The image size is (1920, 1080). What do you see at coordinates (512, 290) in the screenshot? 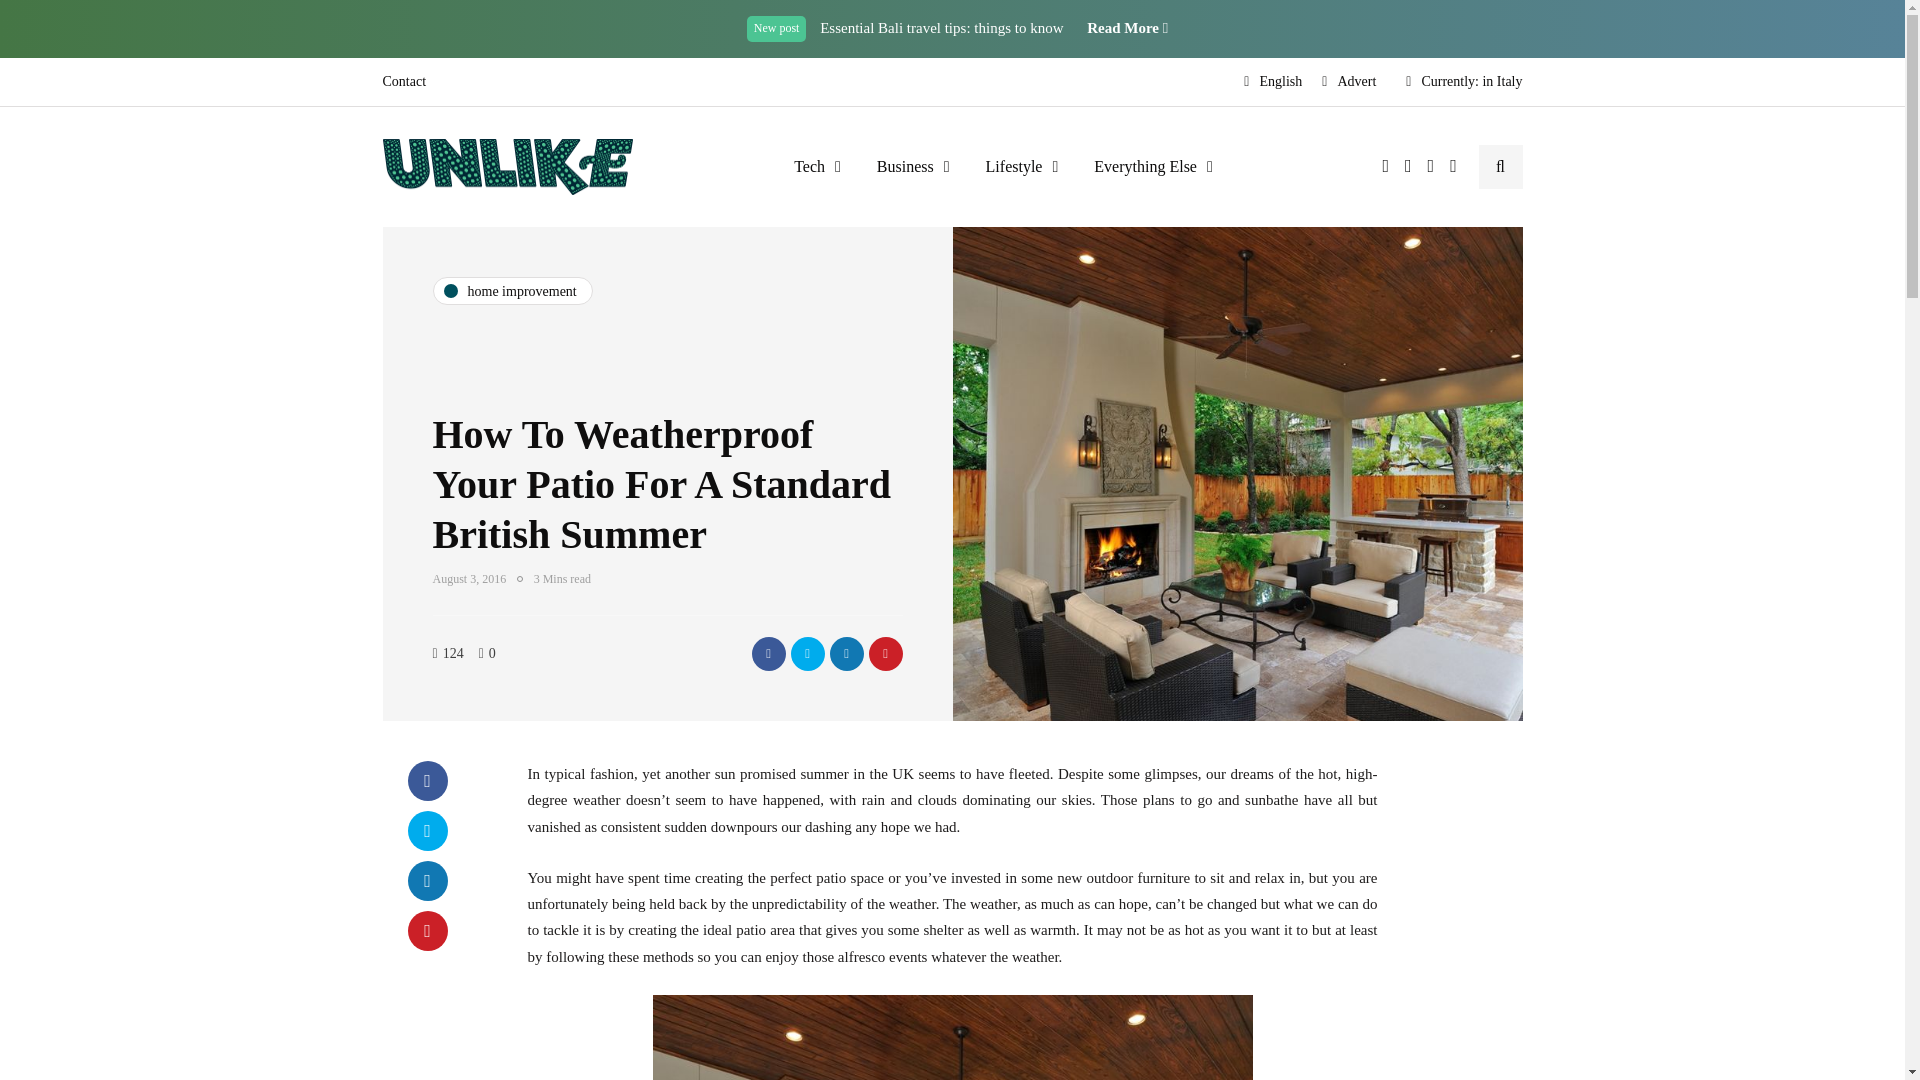
I see `home improvement` at bounding box center [512, 290].